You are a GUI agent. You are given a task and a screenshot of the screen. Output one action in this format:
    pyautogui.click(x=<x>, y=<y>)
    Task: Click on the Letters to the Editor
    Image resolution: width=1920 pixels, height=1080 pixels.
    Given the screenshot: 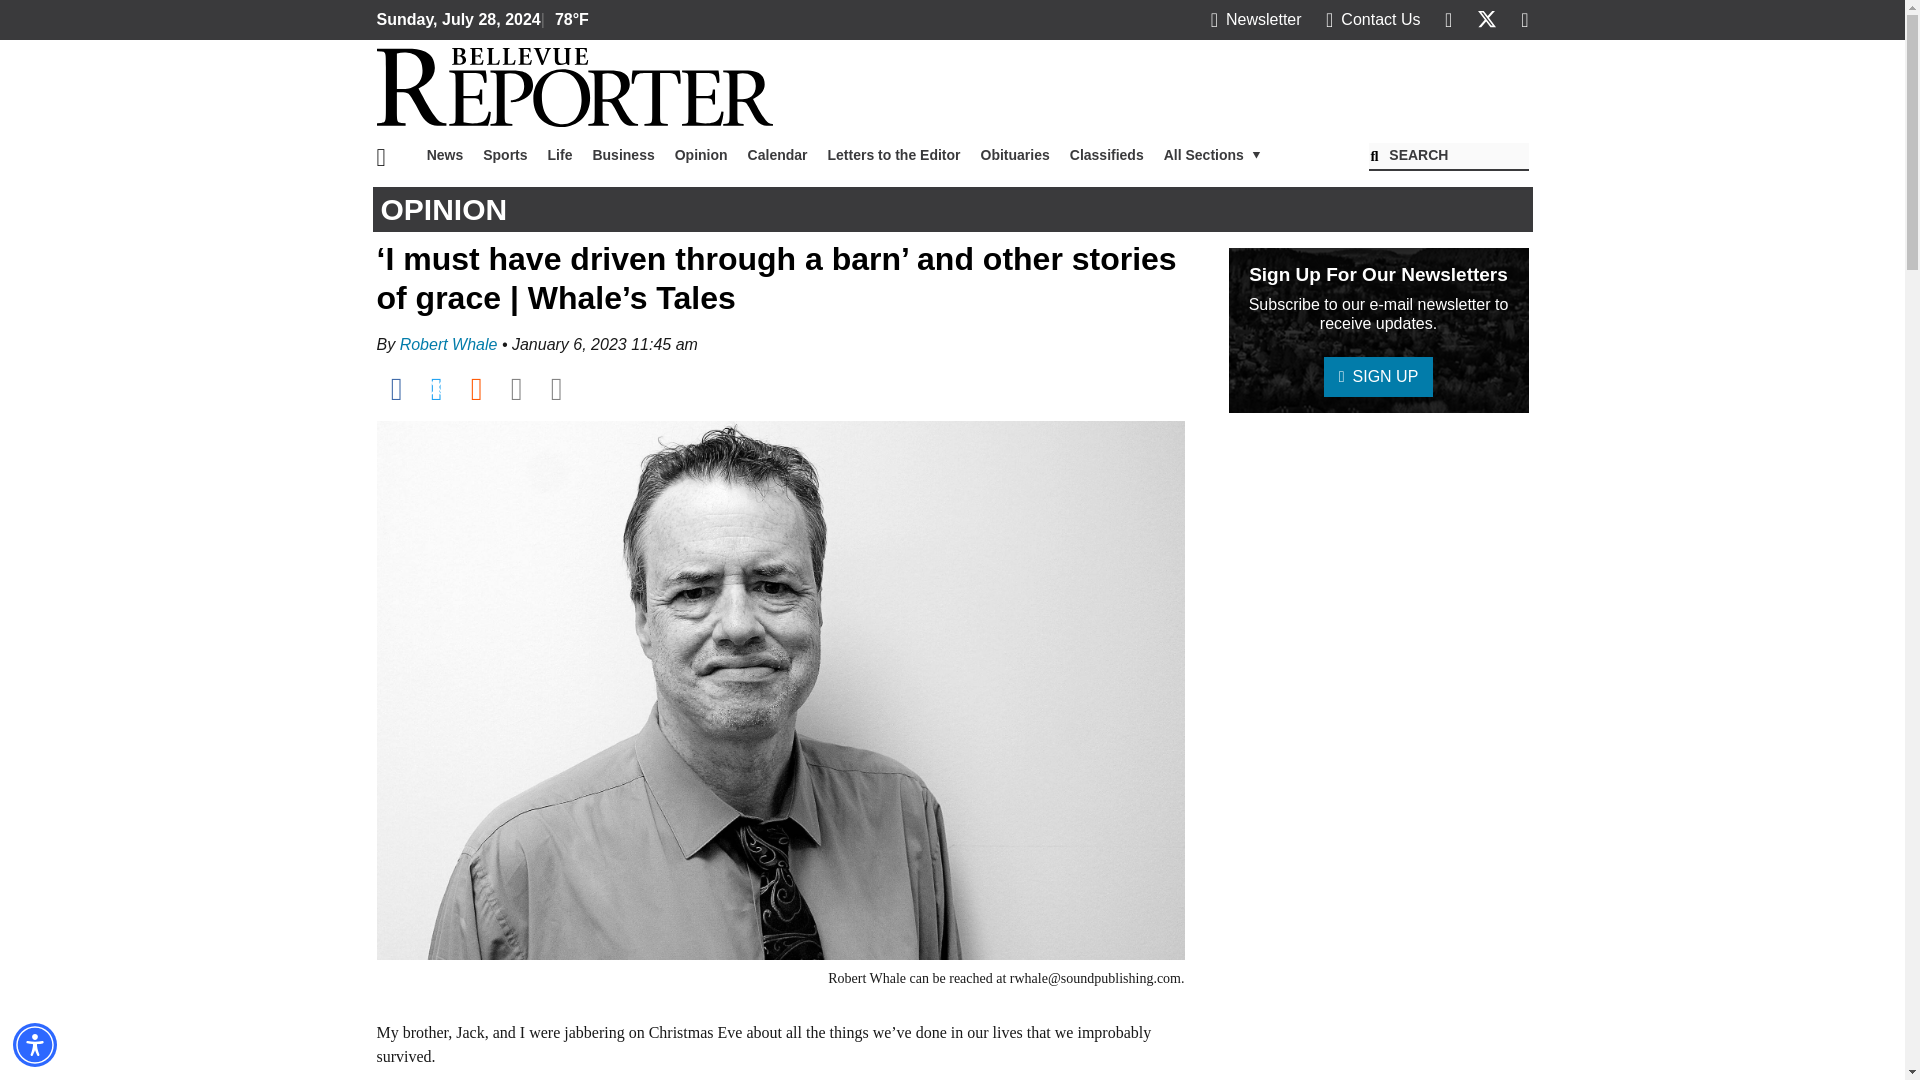 What is the action you would take?
    pyautogui.click(x=894, y=154)
    